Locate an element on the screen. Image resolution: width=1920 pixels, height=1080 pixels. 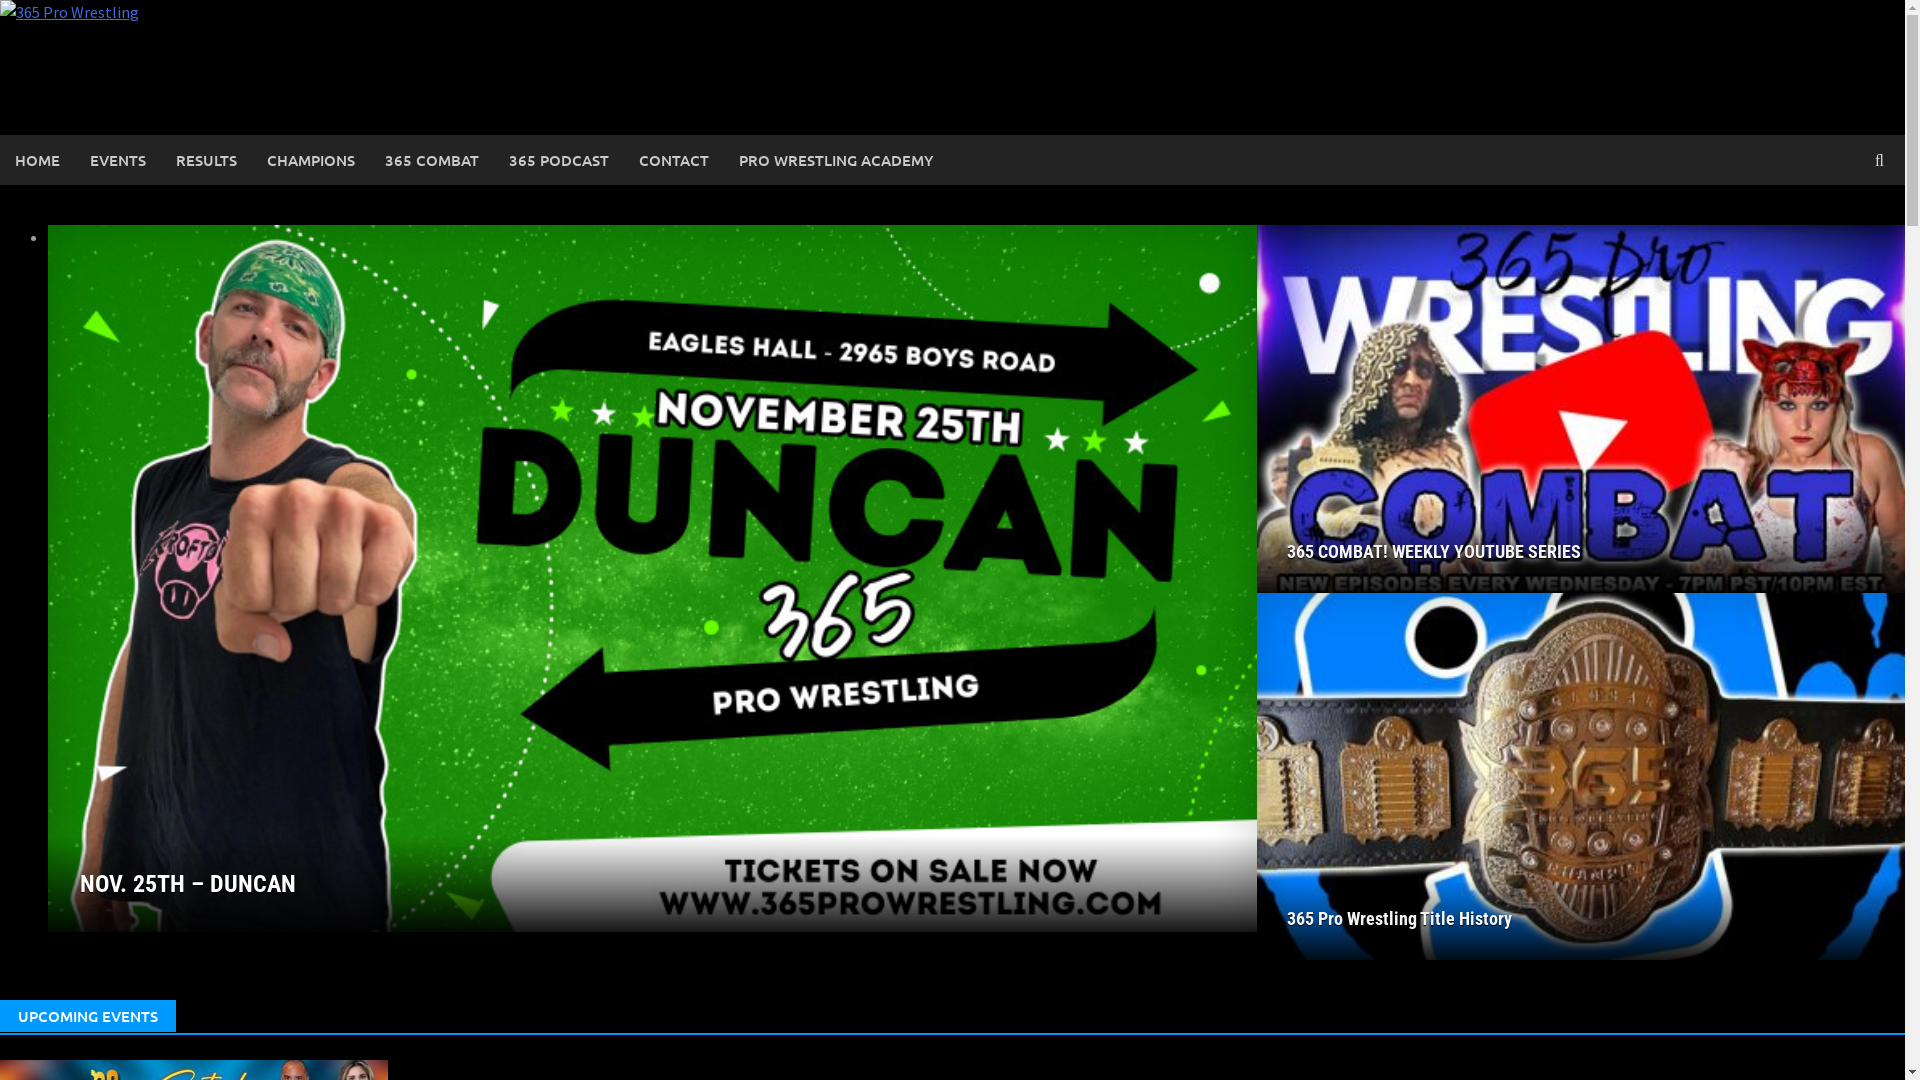
365 Pro Wrestling Title History is located at coordinates (1581, 918).